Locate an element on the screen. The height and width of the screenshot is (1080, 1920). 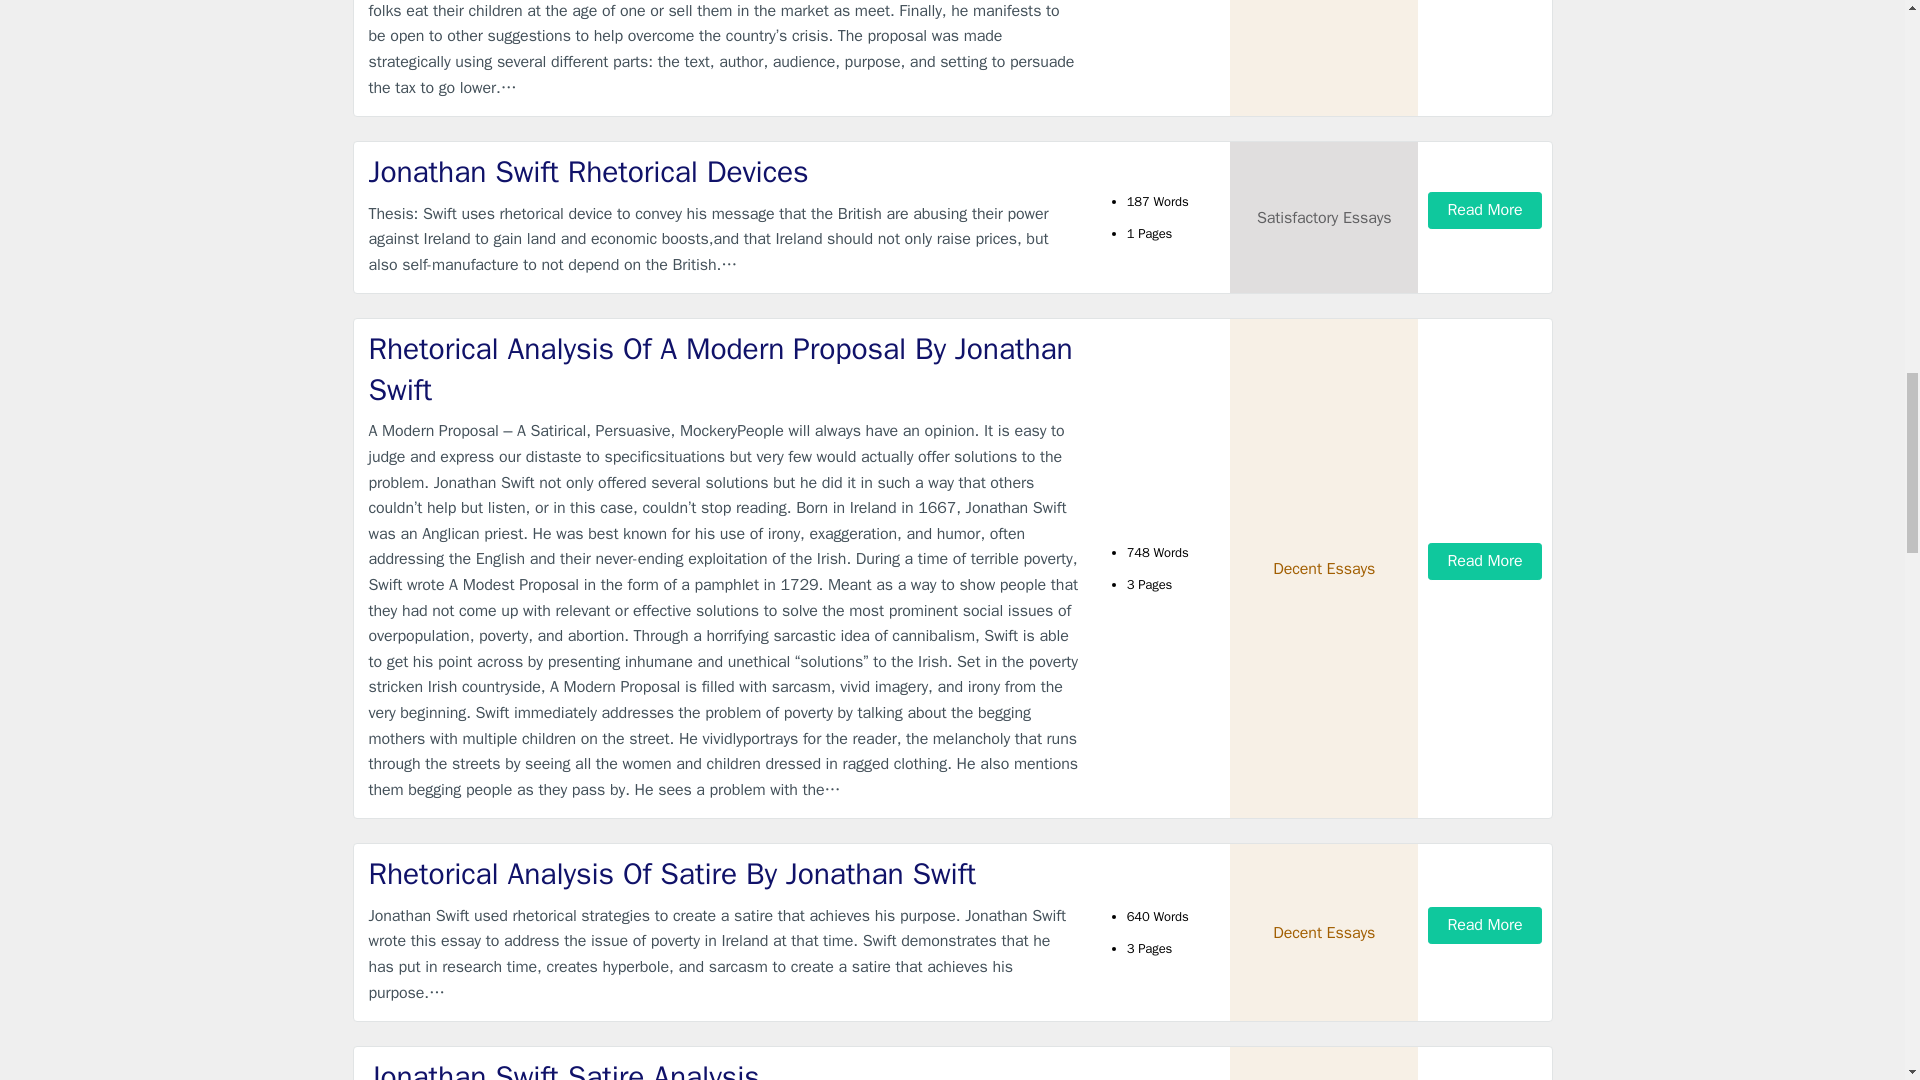
Rhetorical Analysis Of Satire By Jonathan Swift is located at coordinates (724, 874).